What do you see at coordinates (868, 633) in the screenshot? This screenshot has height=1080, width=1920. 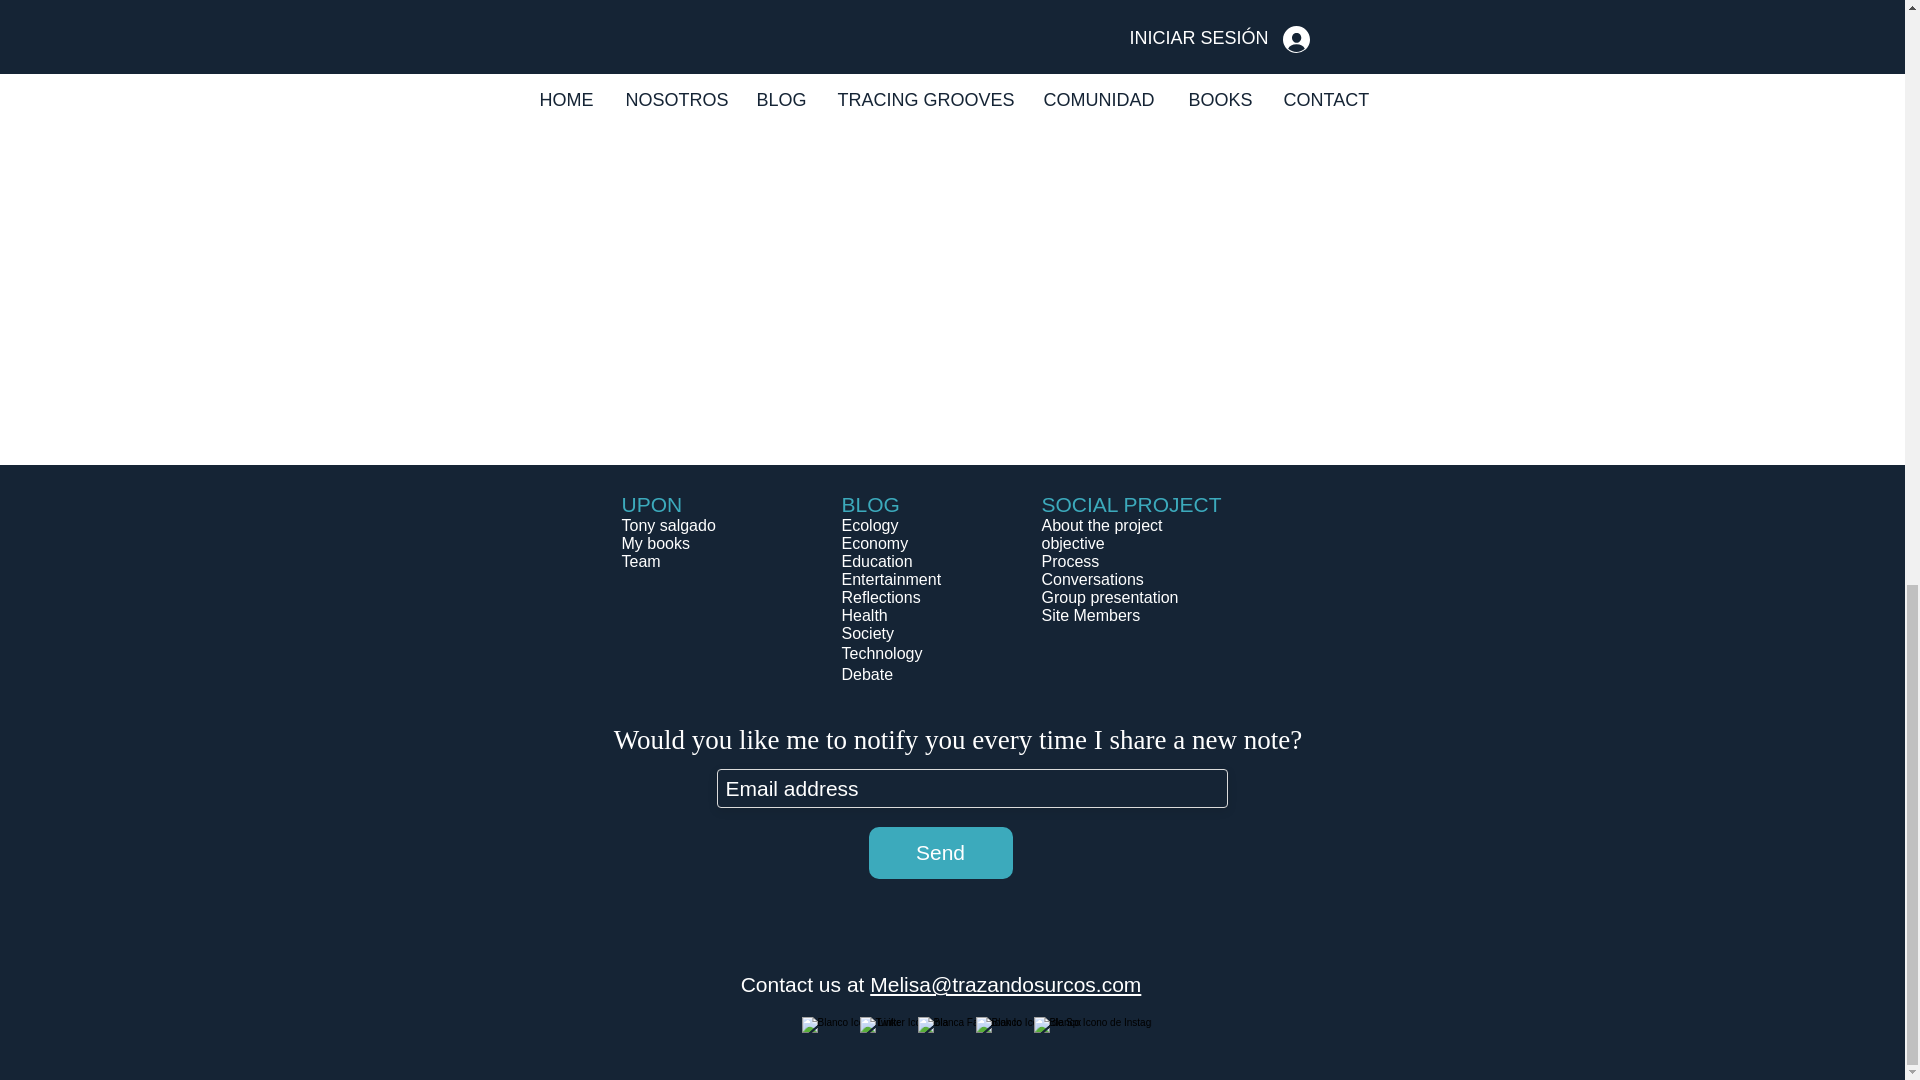 I see `Society` at bounding box center [868, 633].